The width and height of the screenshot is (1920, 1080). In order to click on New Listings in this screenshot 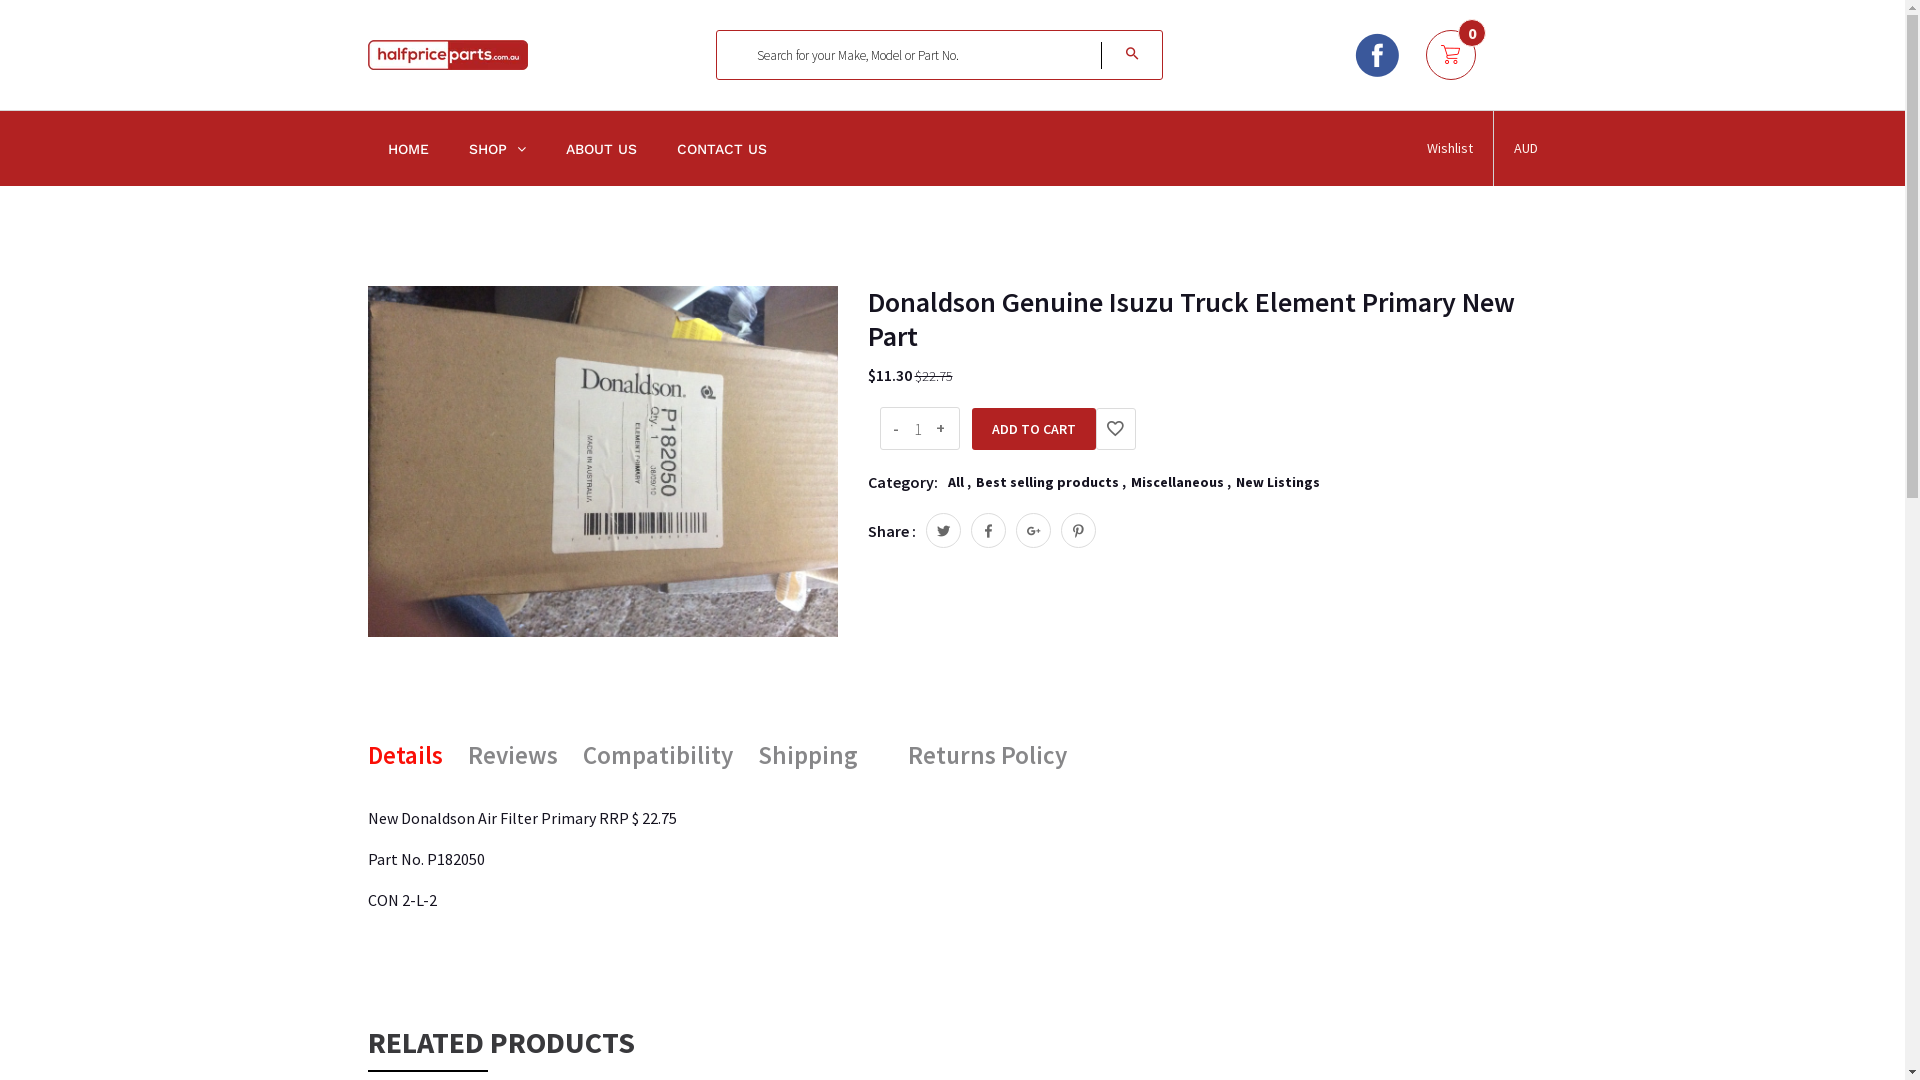, I will do `click(1278, 482)`.